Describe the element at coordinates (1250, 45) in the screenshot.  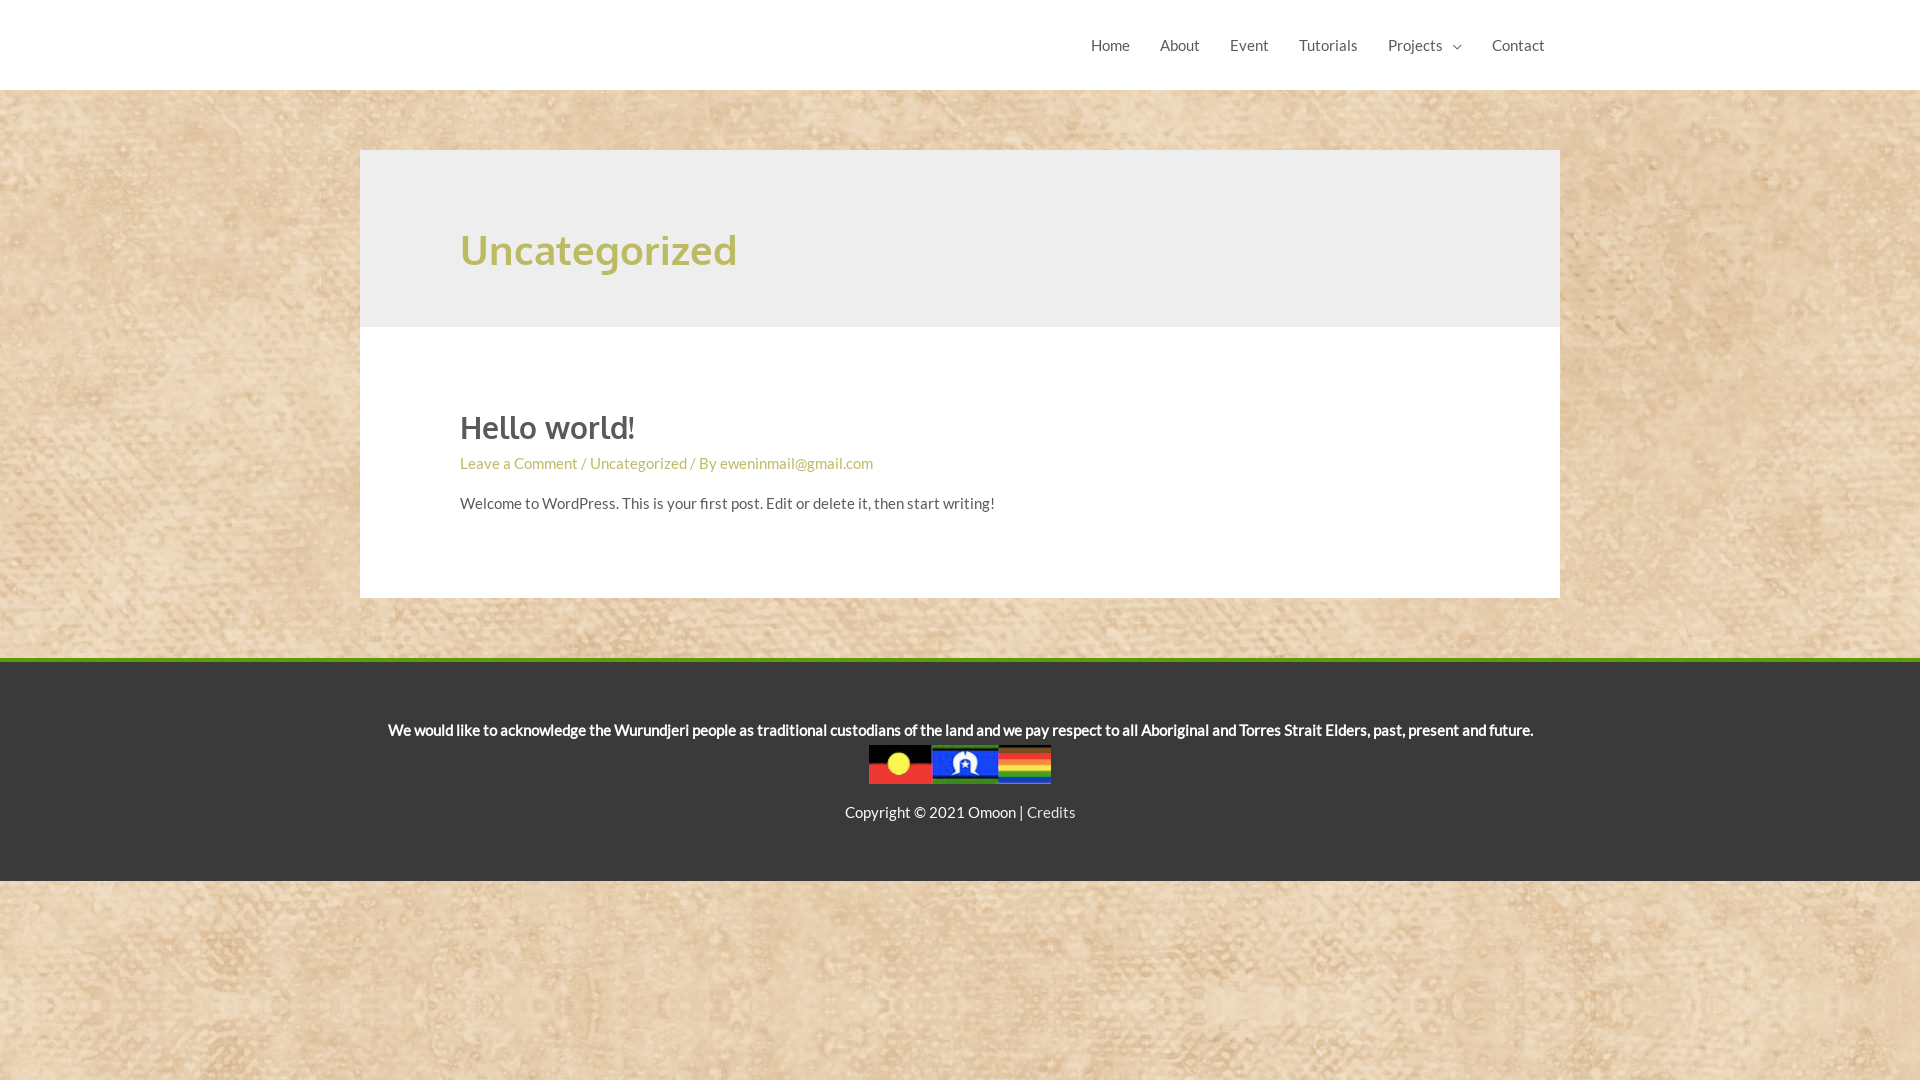
I see `Event` at that location.